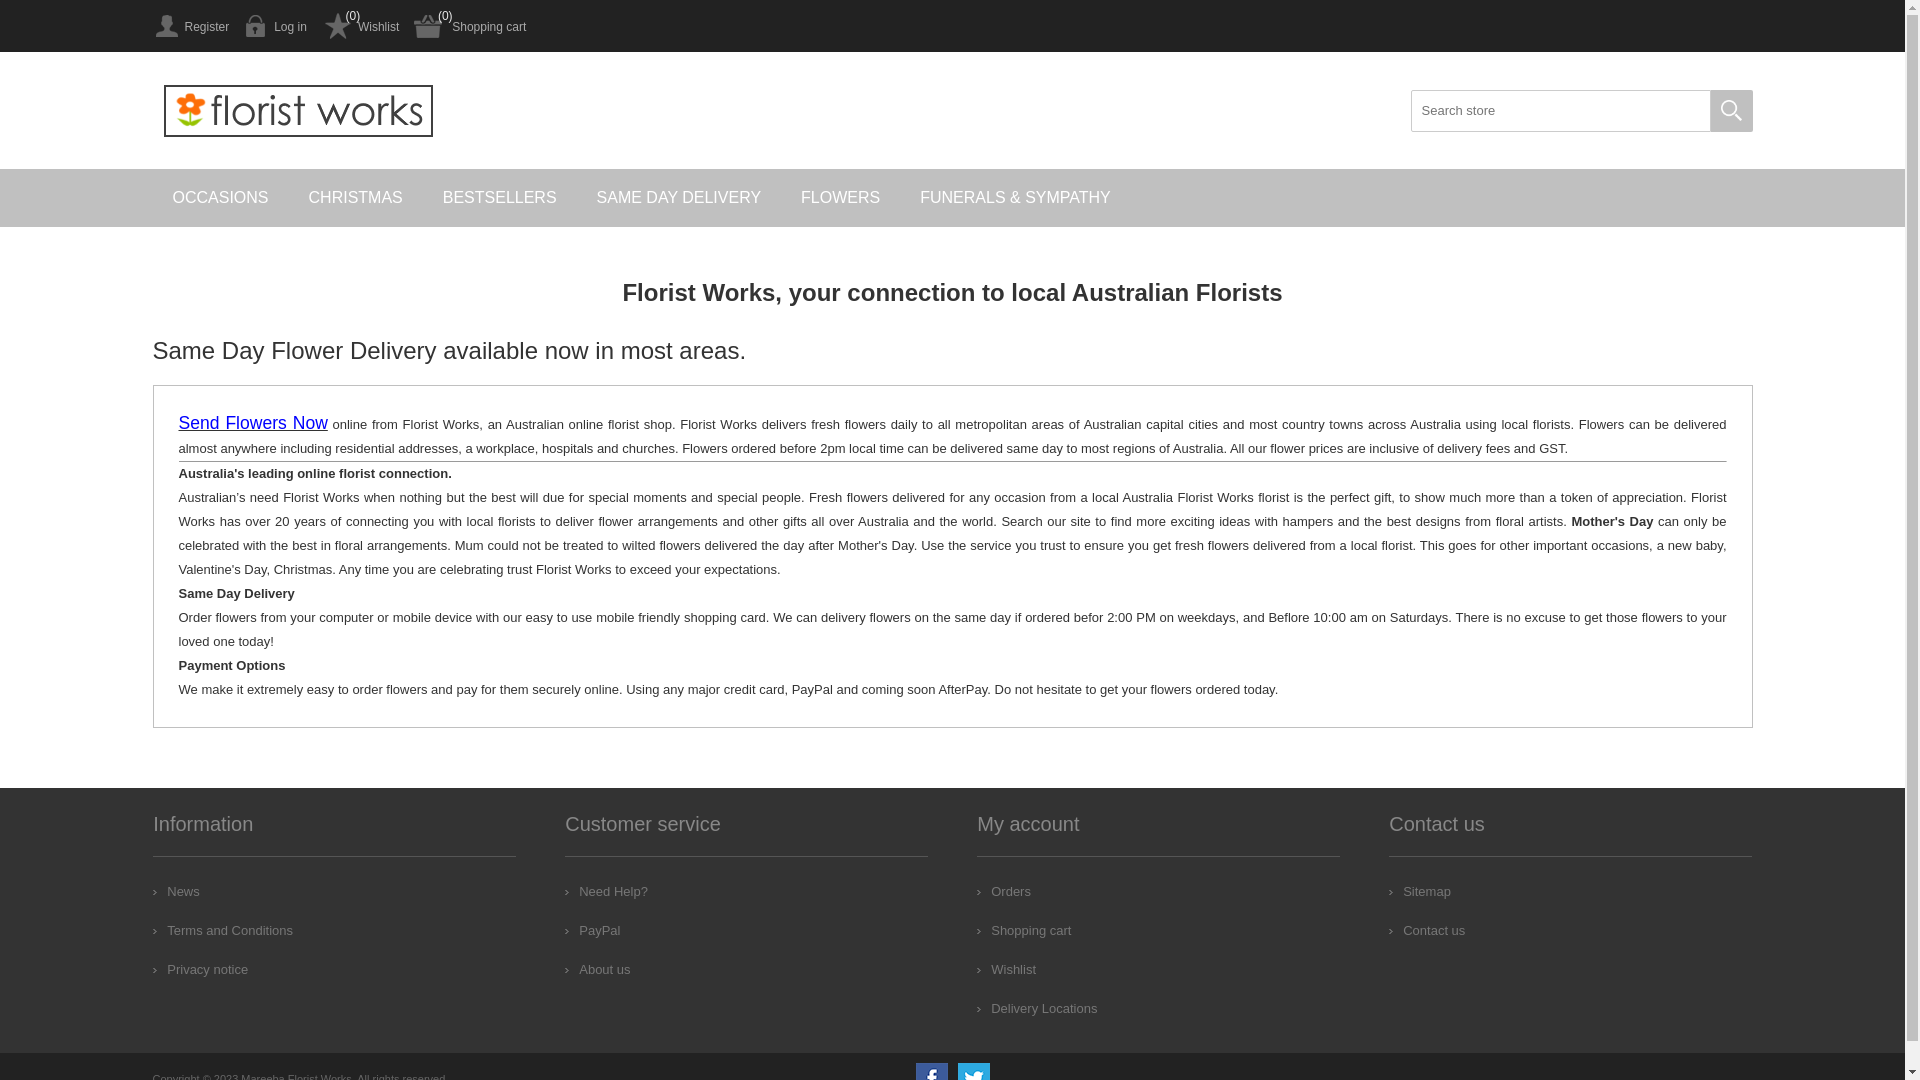  I want to click on FUNERALS & SYMPATHY, so click(1016, 198).